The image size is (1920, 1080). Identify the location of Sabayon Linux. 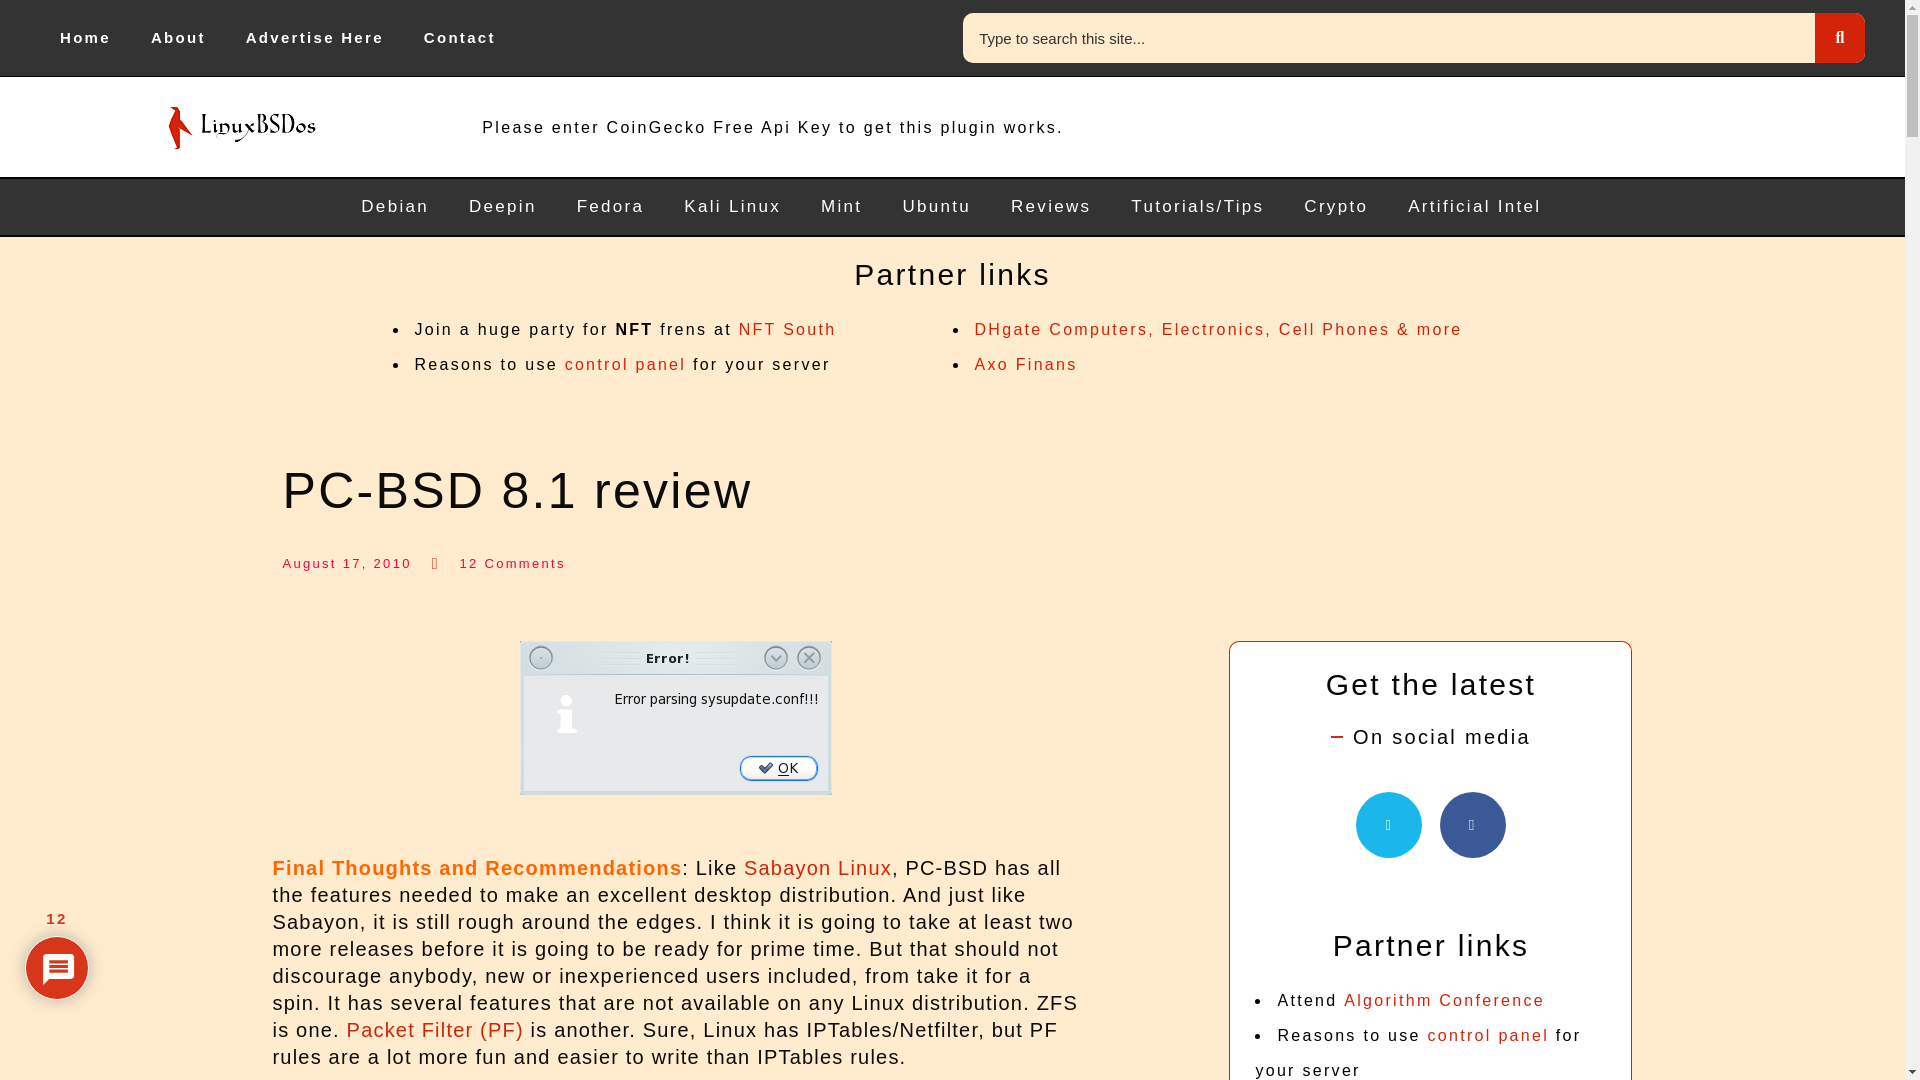
(818, 868).